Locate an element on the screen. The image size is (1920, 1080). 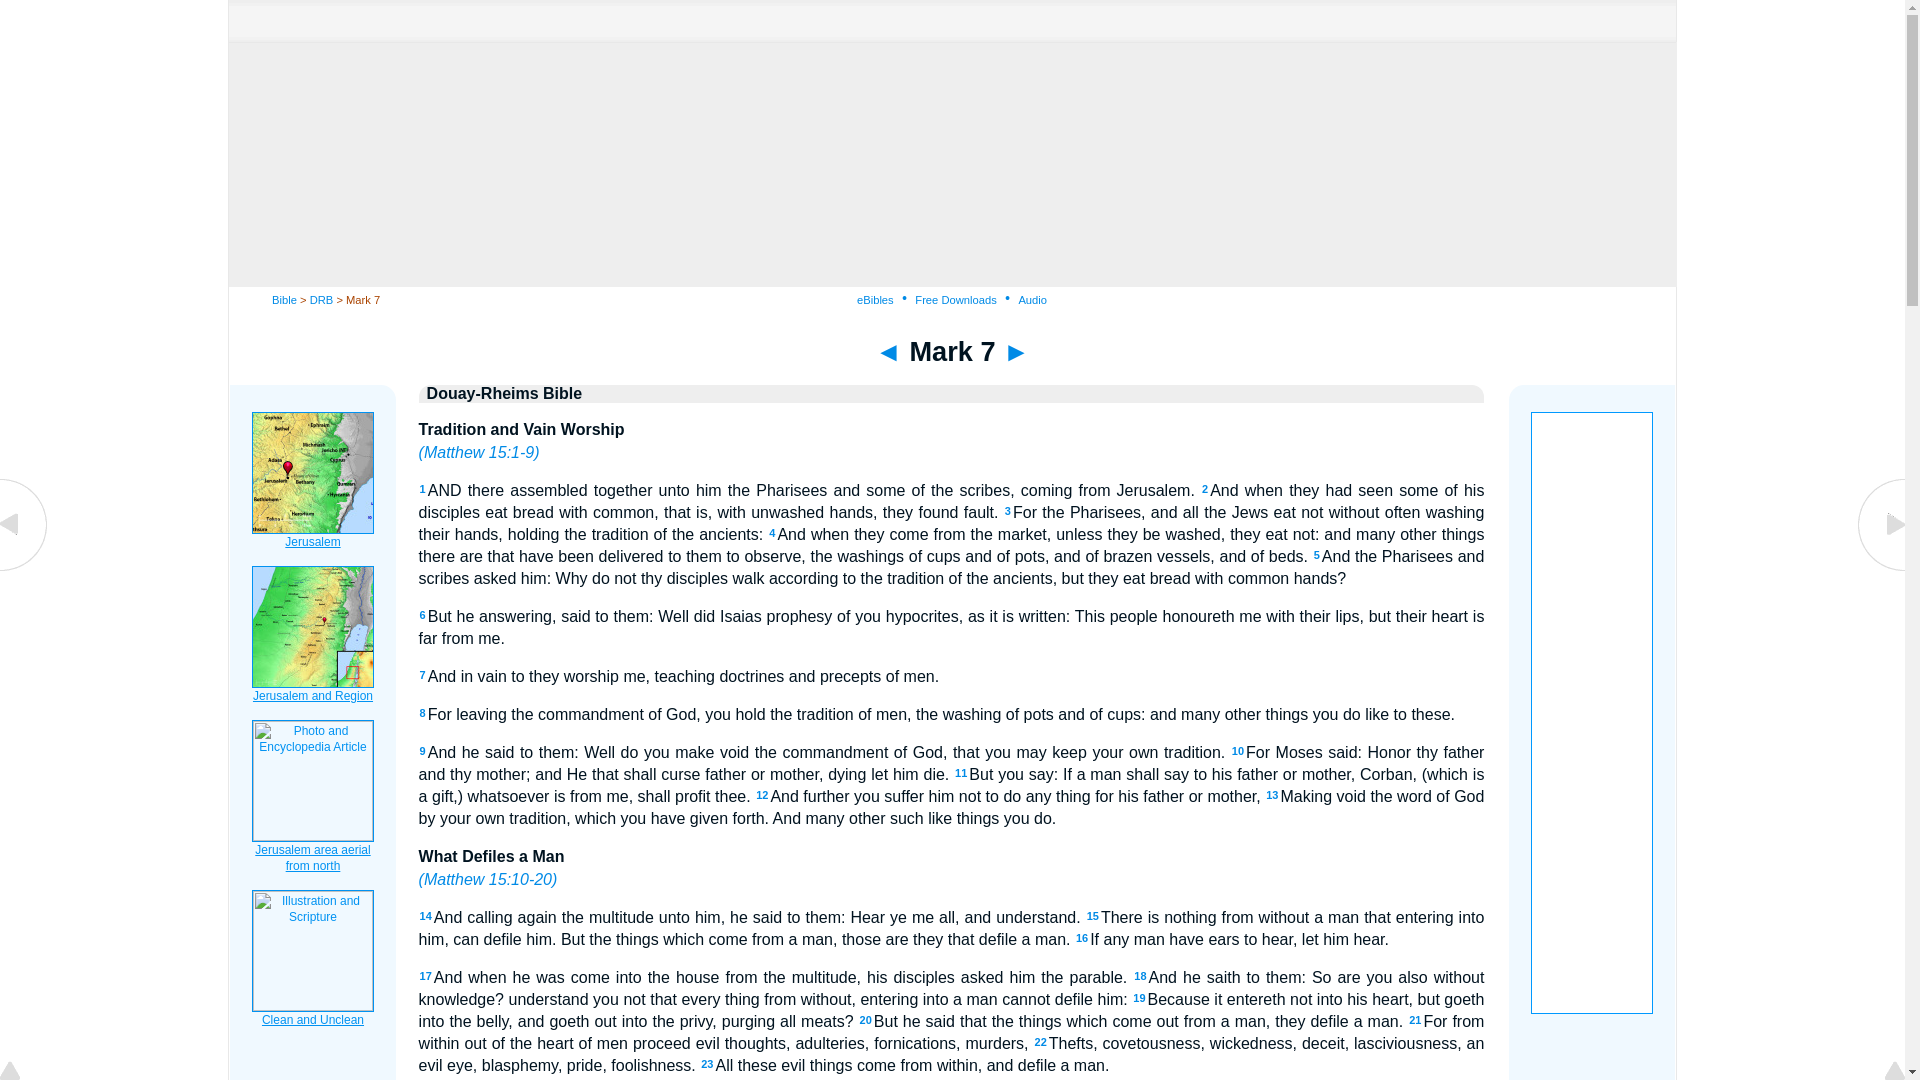
14 is located at coordinates (426, 916).